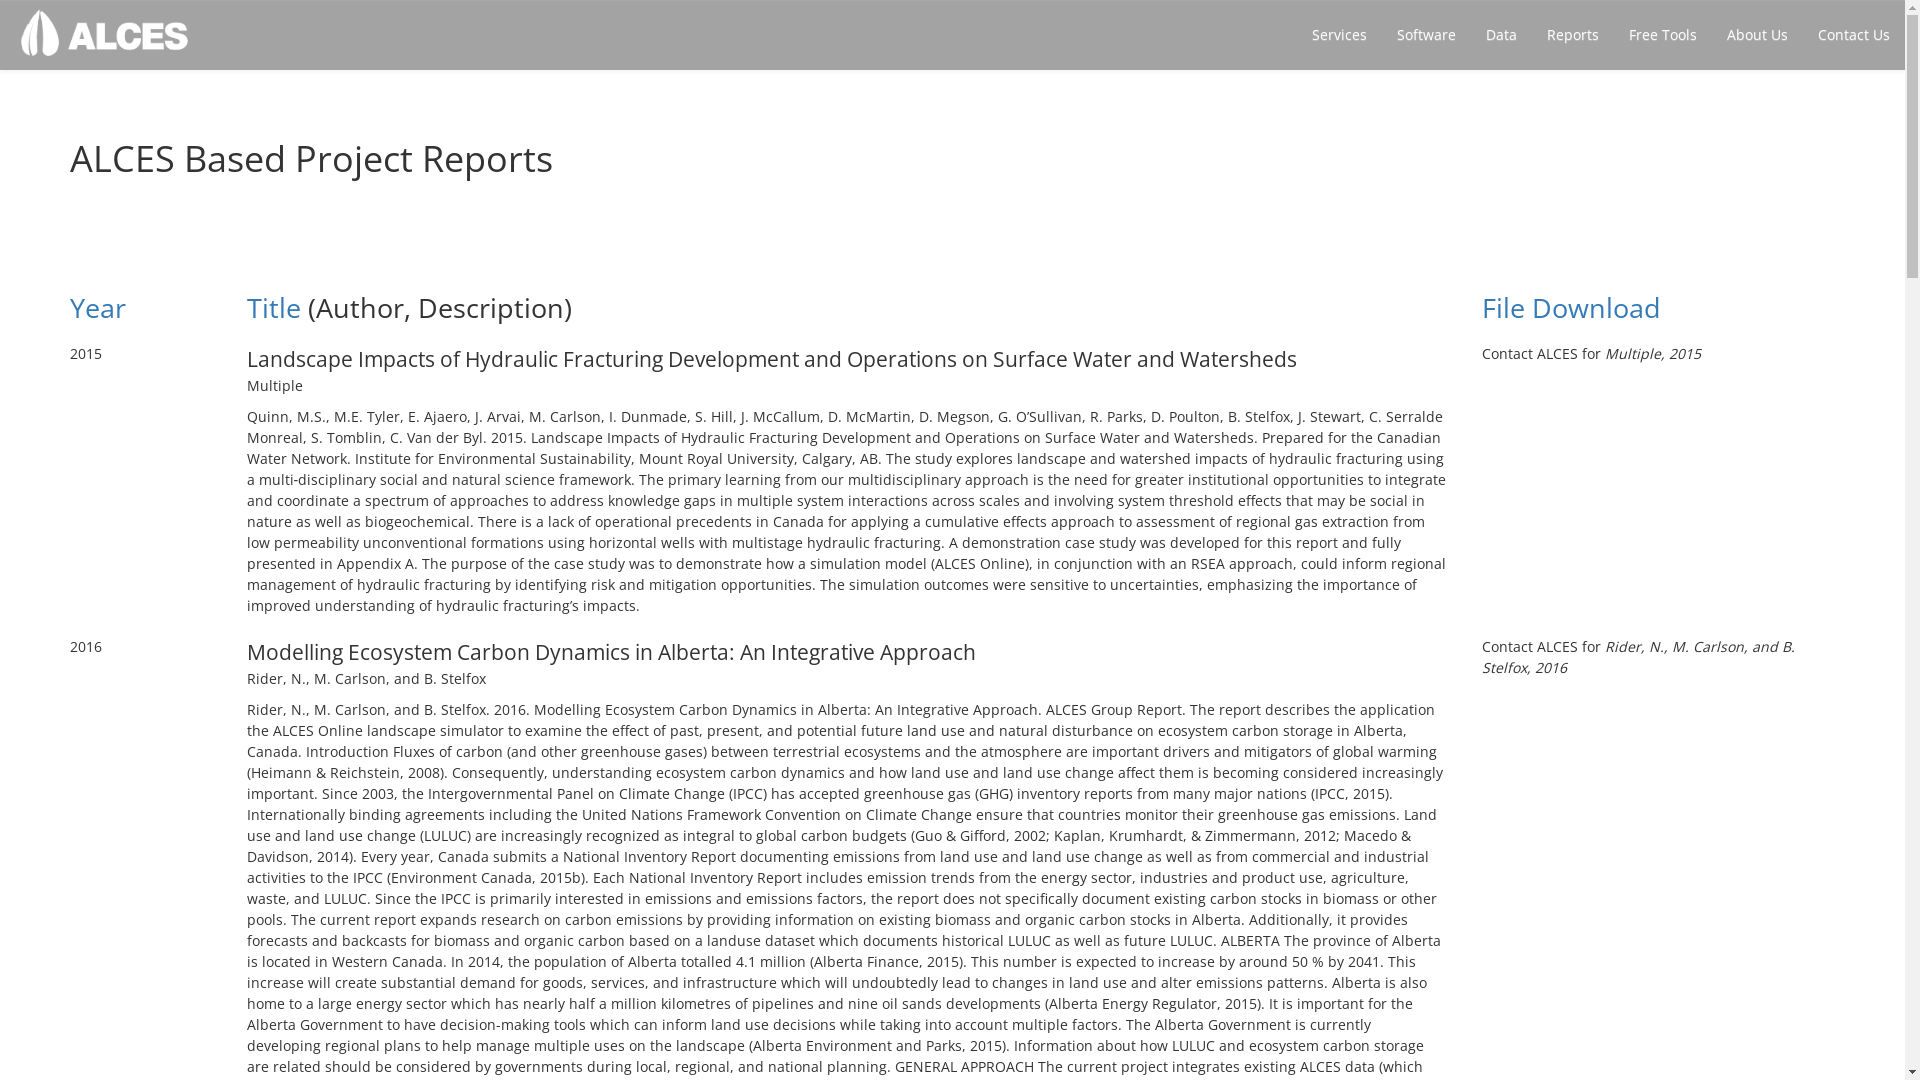 Image resolution: width=1920 pixels, height=1080 pixels. Describe the element at coordinates (1854, 35) in the screenshot. I see `Contact Us` at that location.